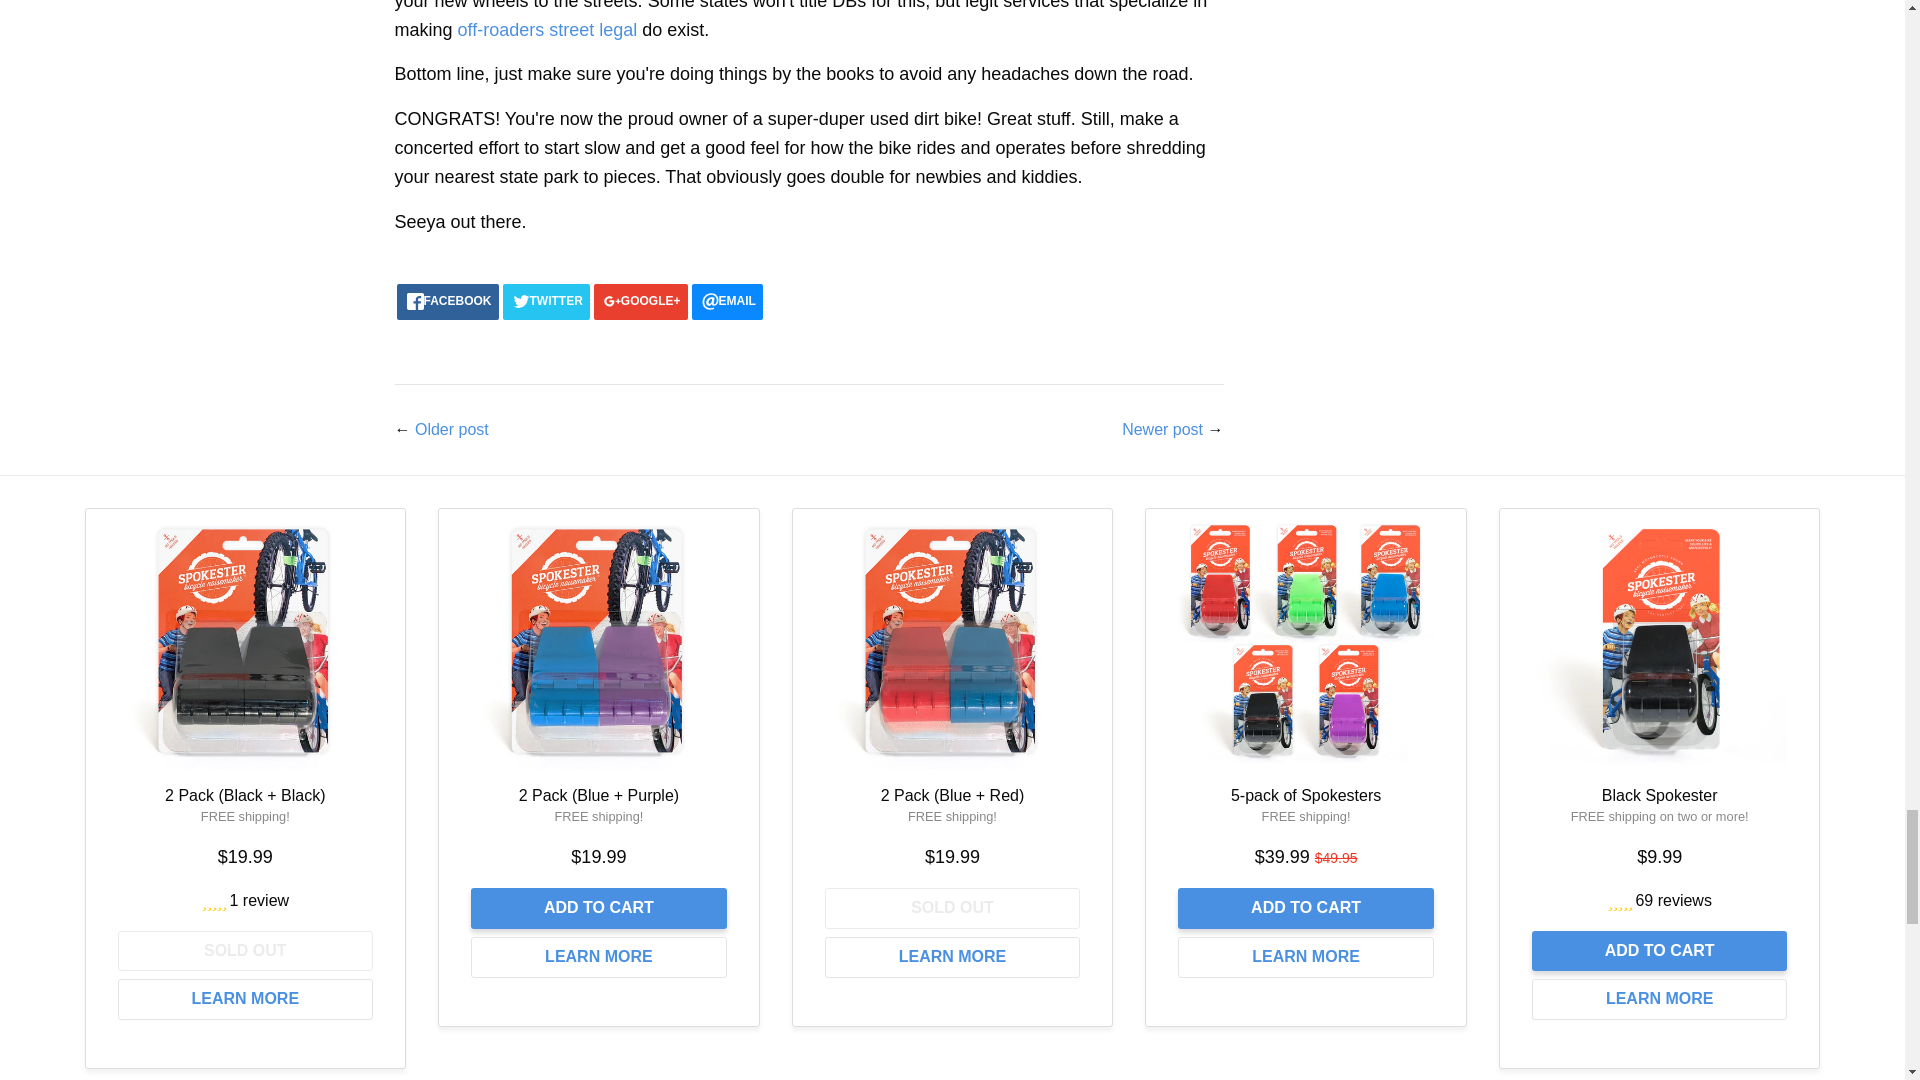 The image size is (1920, 1080). I want to click on off-roaders street legal, so click(548, 30).